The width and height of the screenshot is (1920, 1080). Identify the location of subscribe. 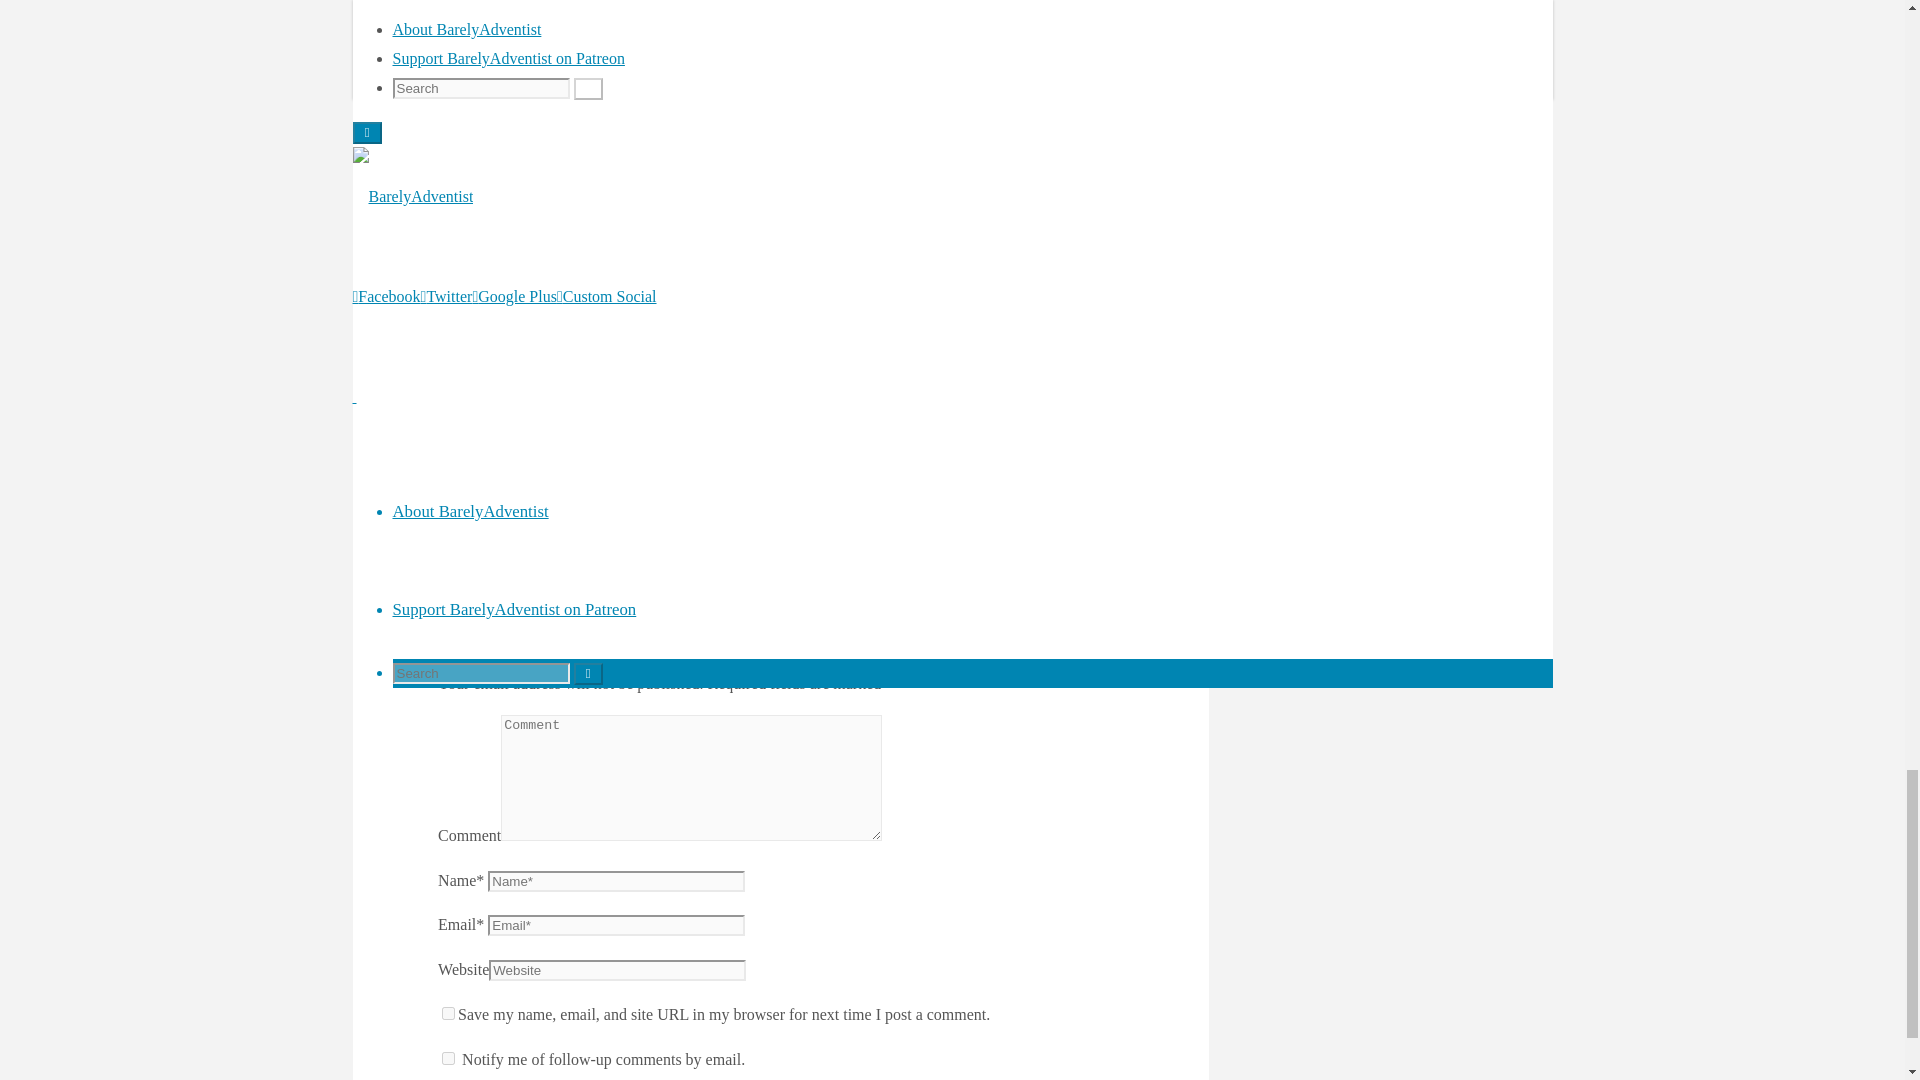
(448, 1058).